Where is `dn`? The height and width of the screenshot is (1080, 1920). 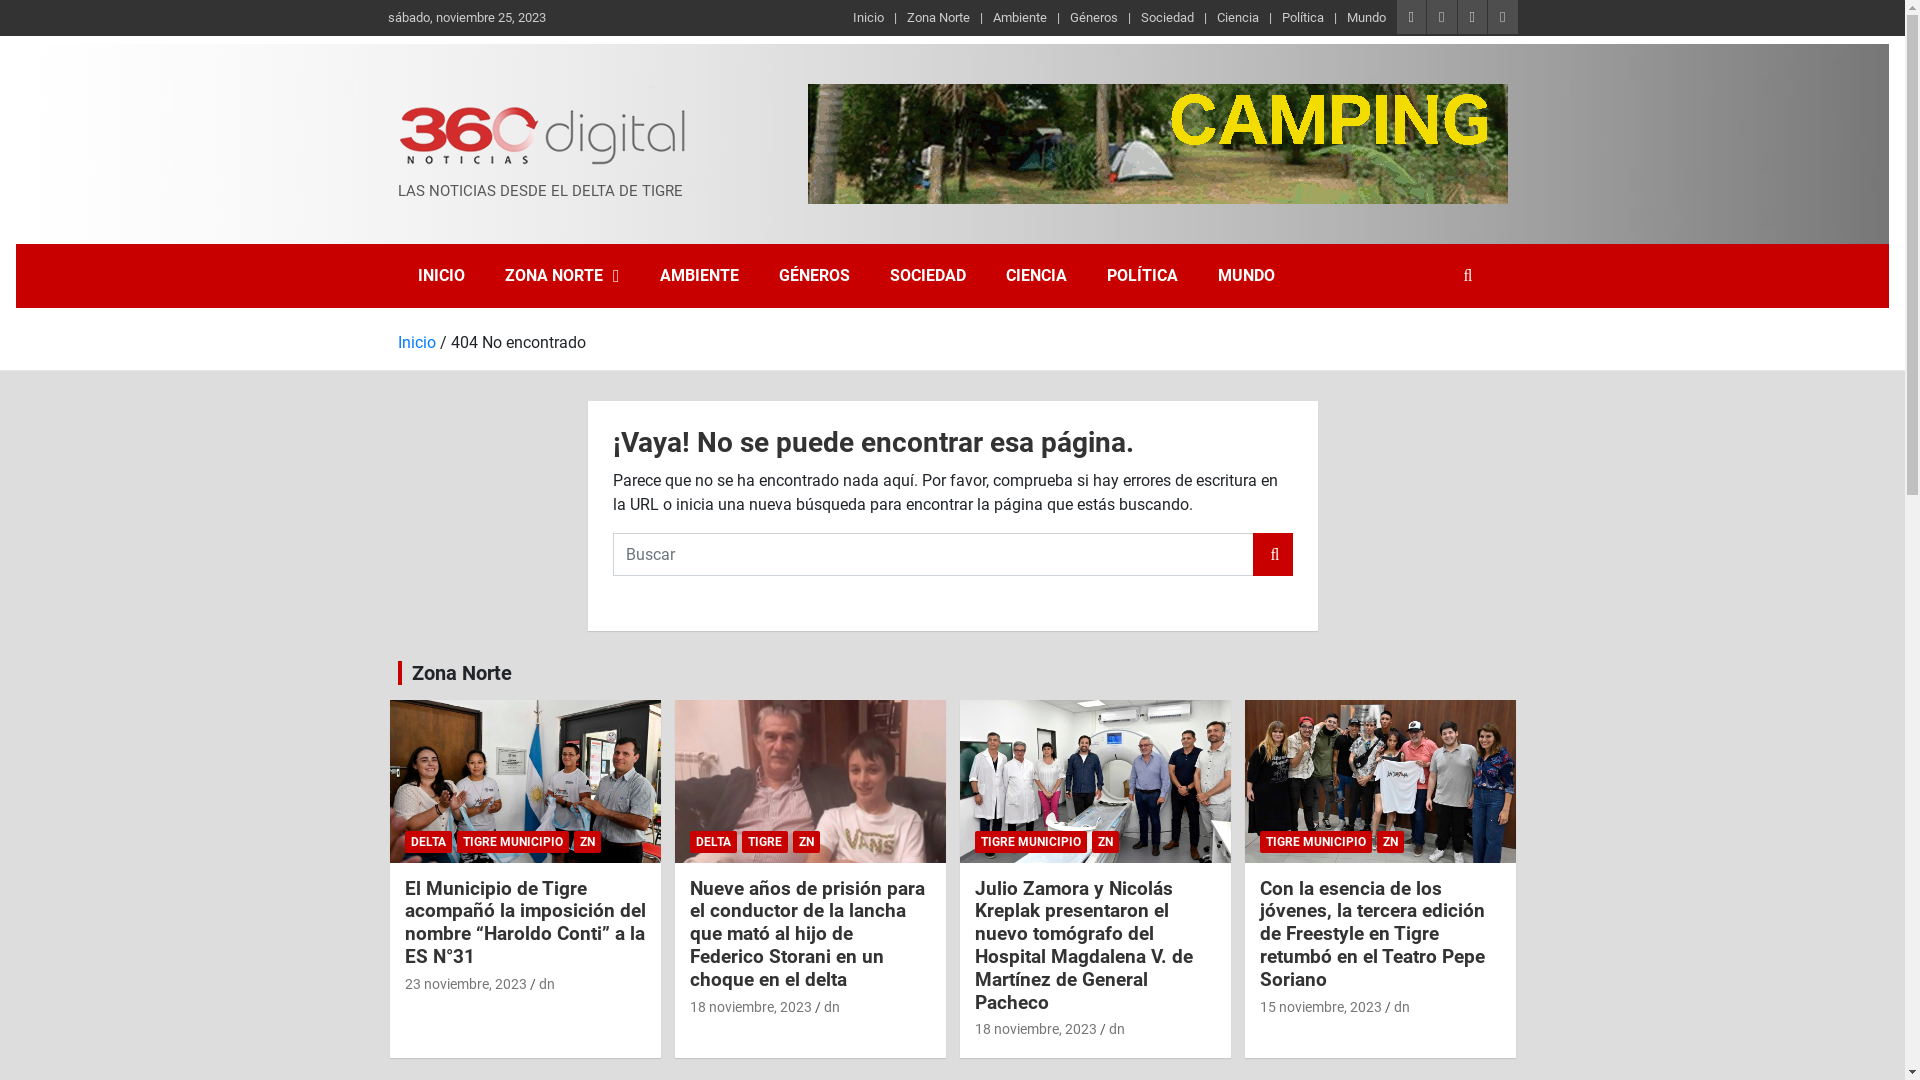 dn is located at coordinates (1116, 1029).